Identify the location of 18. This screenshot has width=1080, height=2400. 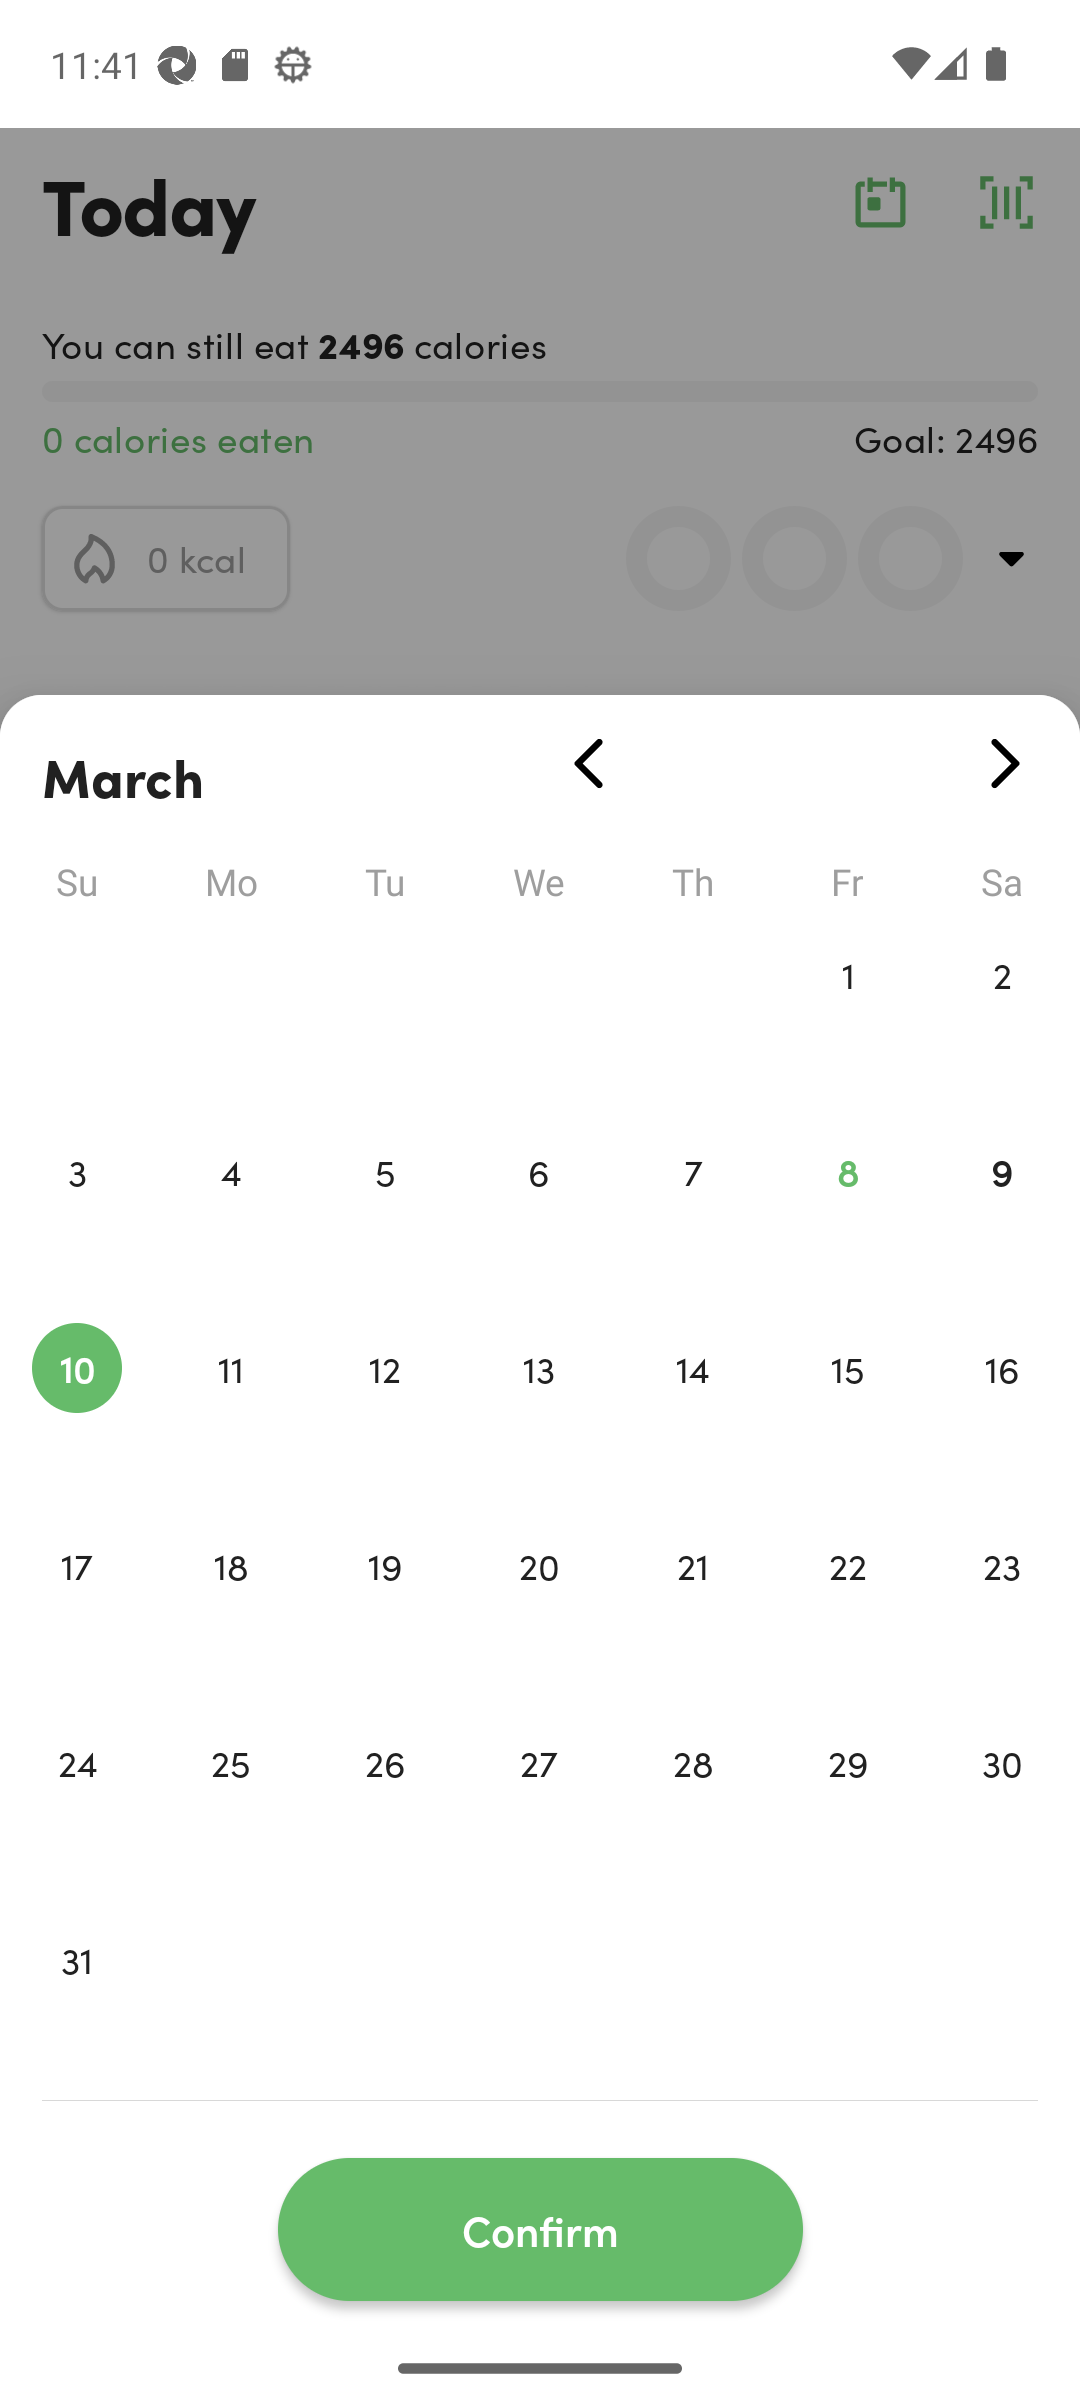
(230, 1608).